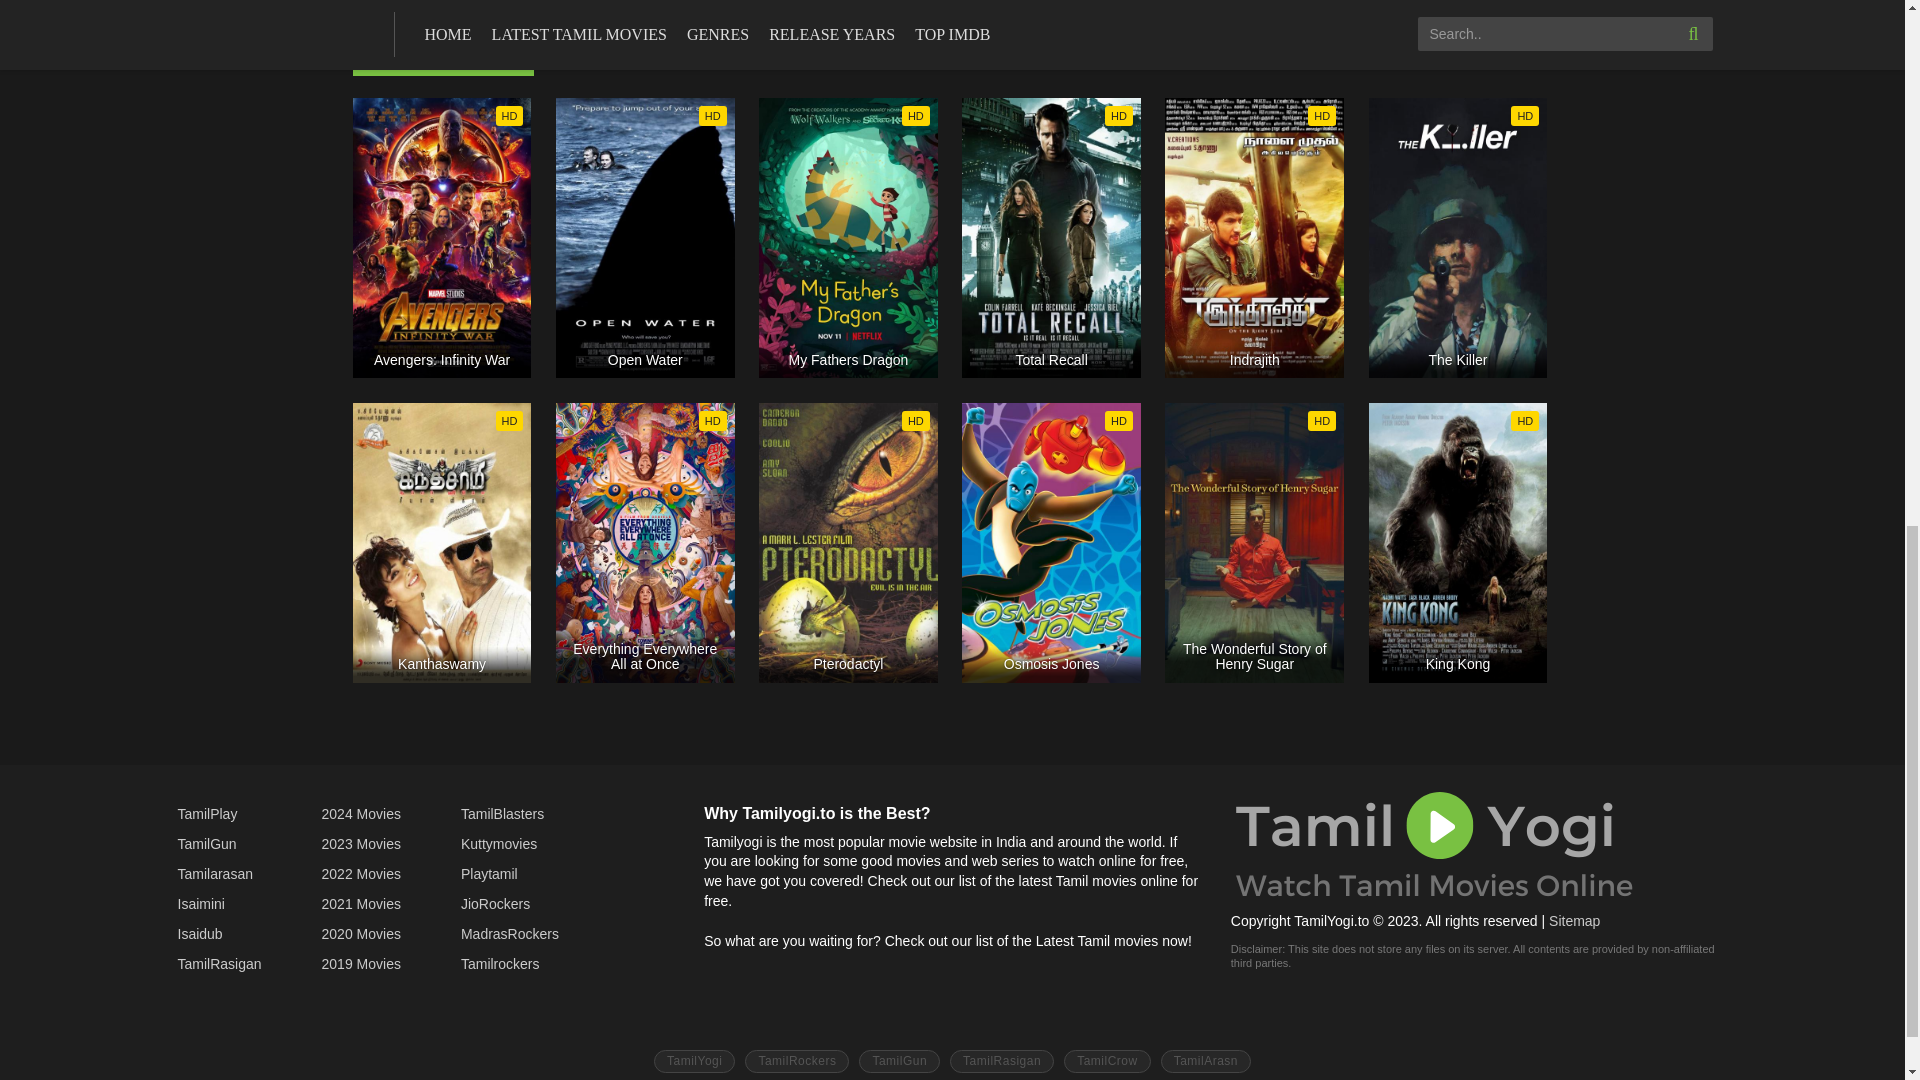  What do you see at coordinates (1106, 1061) in the screenshot?
I see `TamilCrow` at bounding box center [1106, 1061].